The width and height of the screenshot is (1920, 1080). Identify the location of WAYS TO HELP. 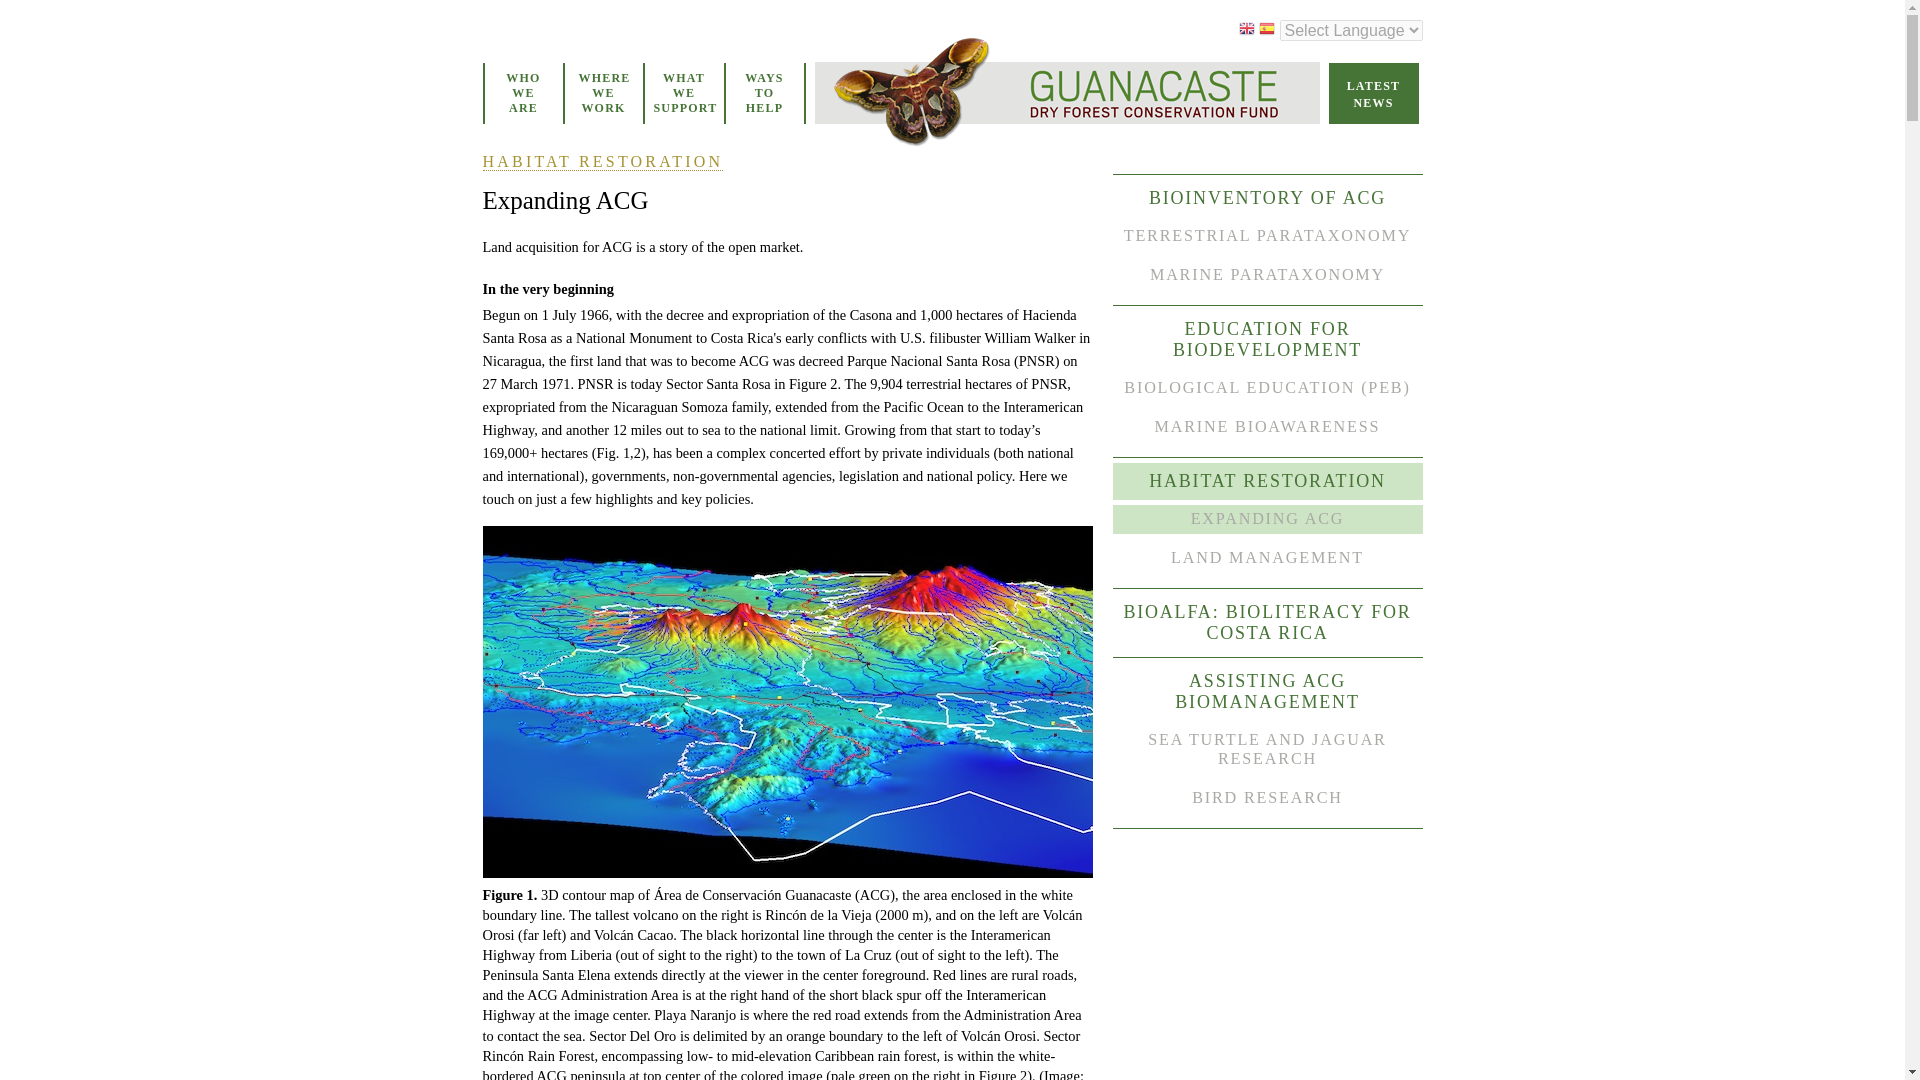
(764, 93).